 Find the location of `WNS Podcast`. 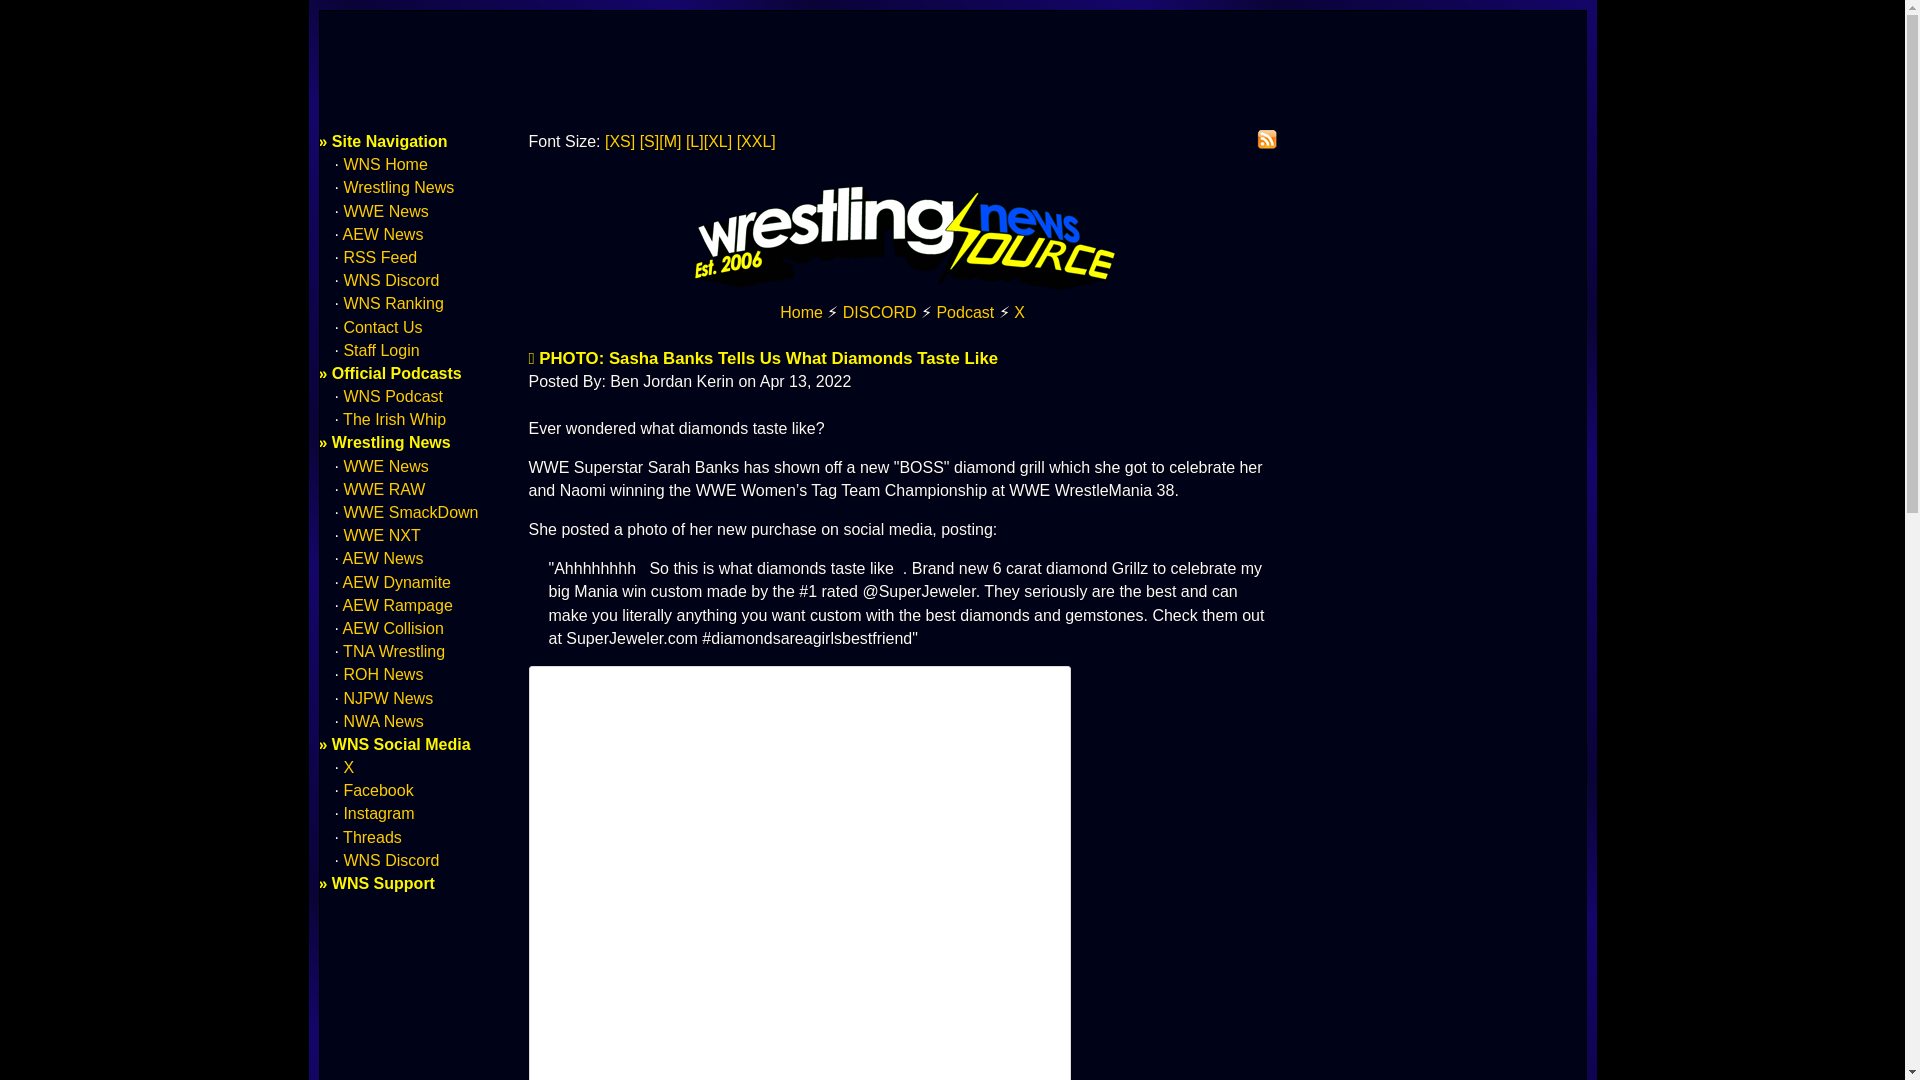

WNS Podcast is located at coordinates (393, 396).